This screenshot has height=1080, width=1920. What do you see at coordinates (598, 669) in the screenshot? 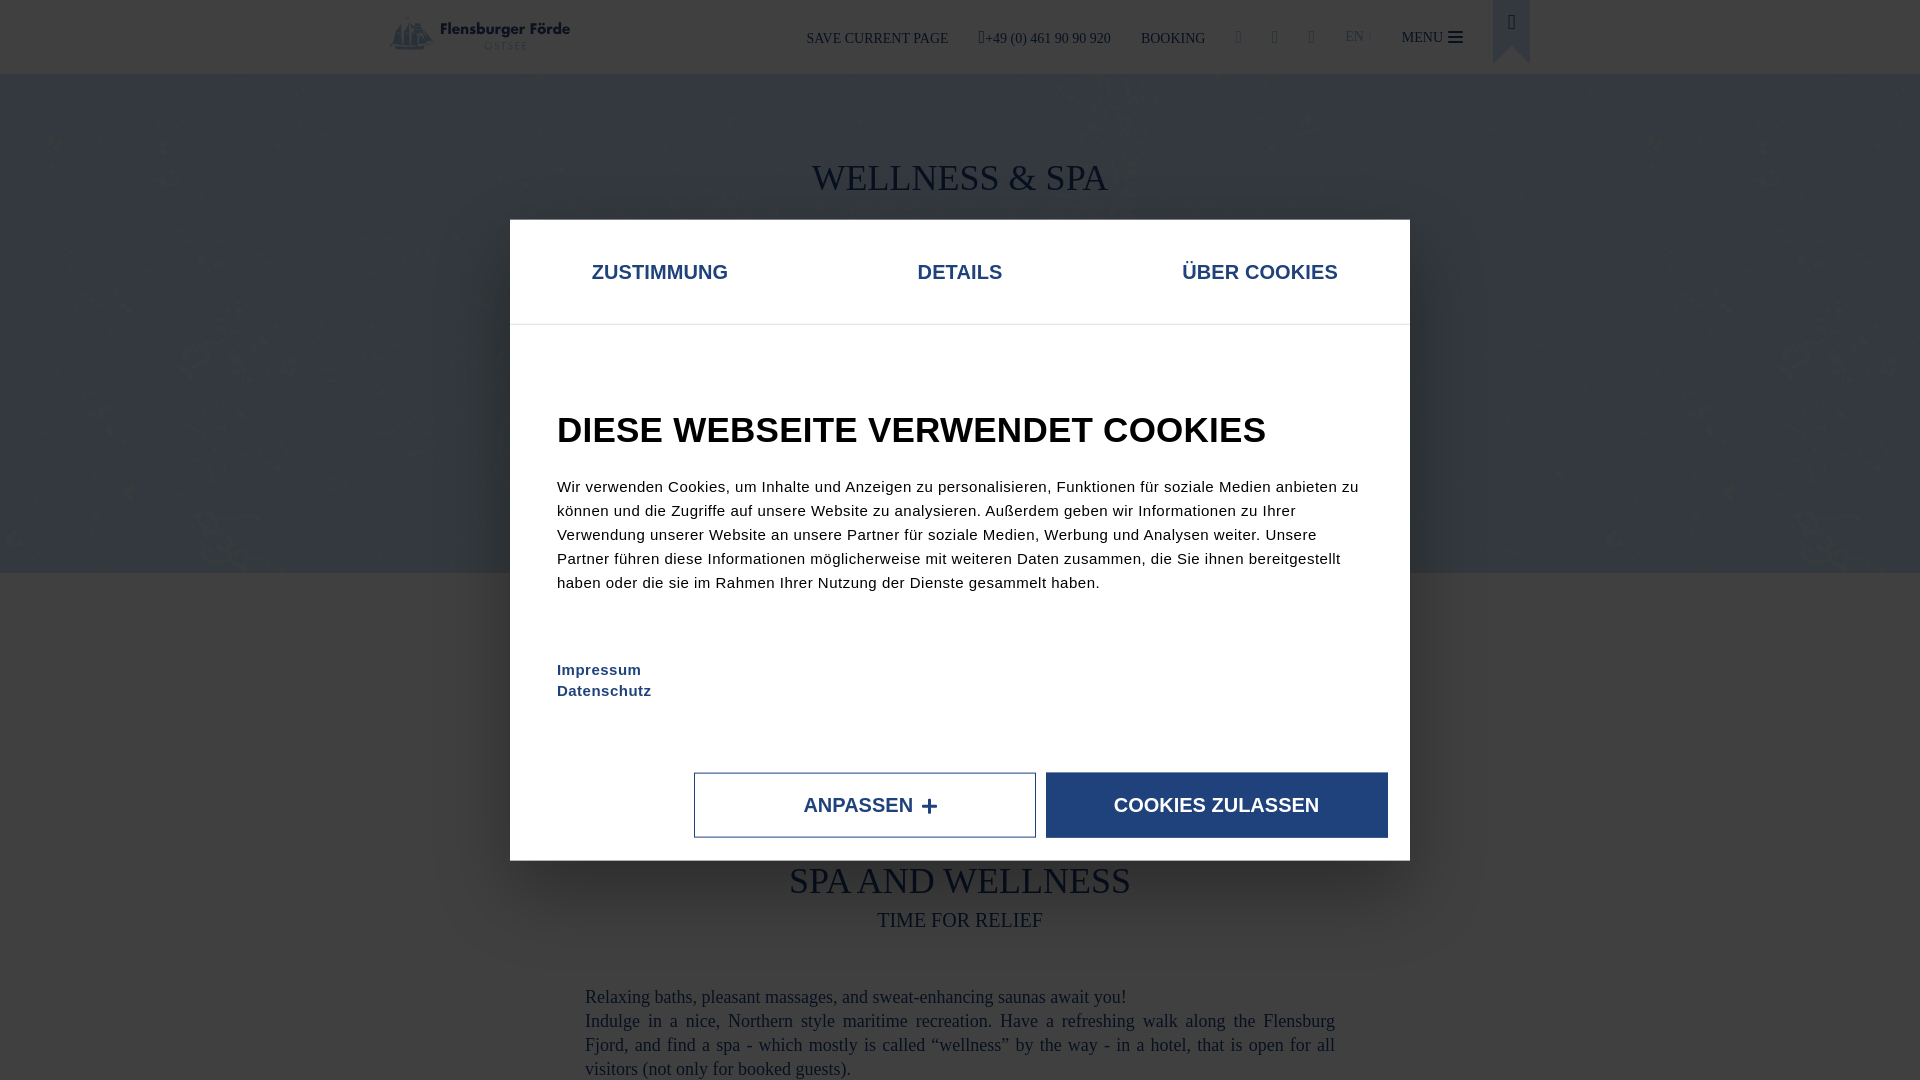
I see `Impressum` at bounding box center [598, 669].